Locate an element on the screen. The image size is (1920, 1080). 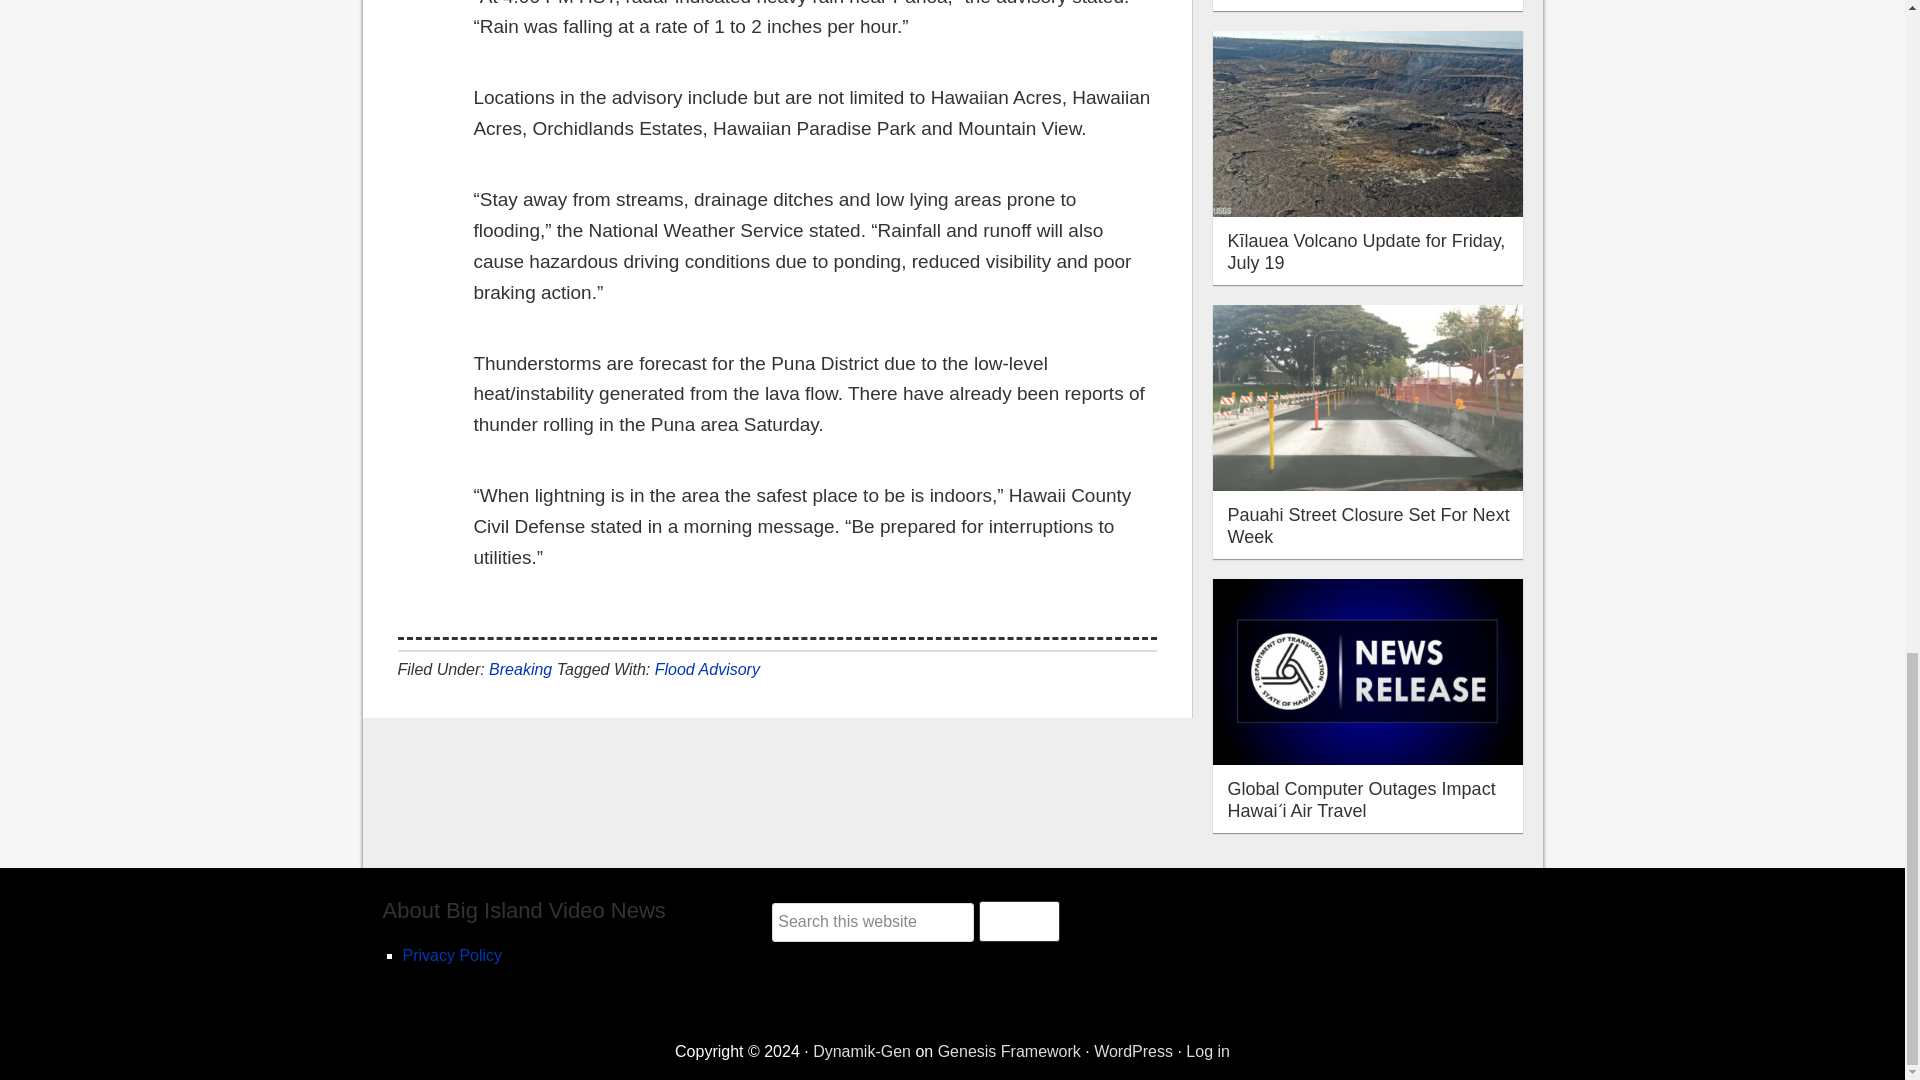
Privacy Policy for Big Island Video News is located at coordinates (451, 956).